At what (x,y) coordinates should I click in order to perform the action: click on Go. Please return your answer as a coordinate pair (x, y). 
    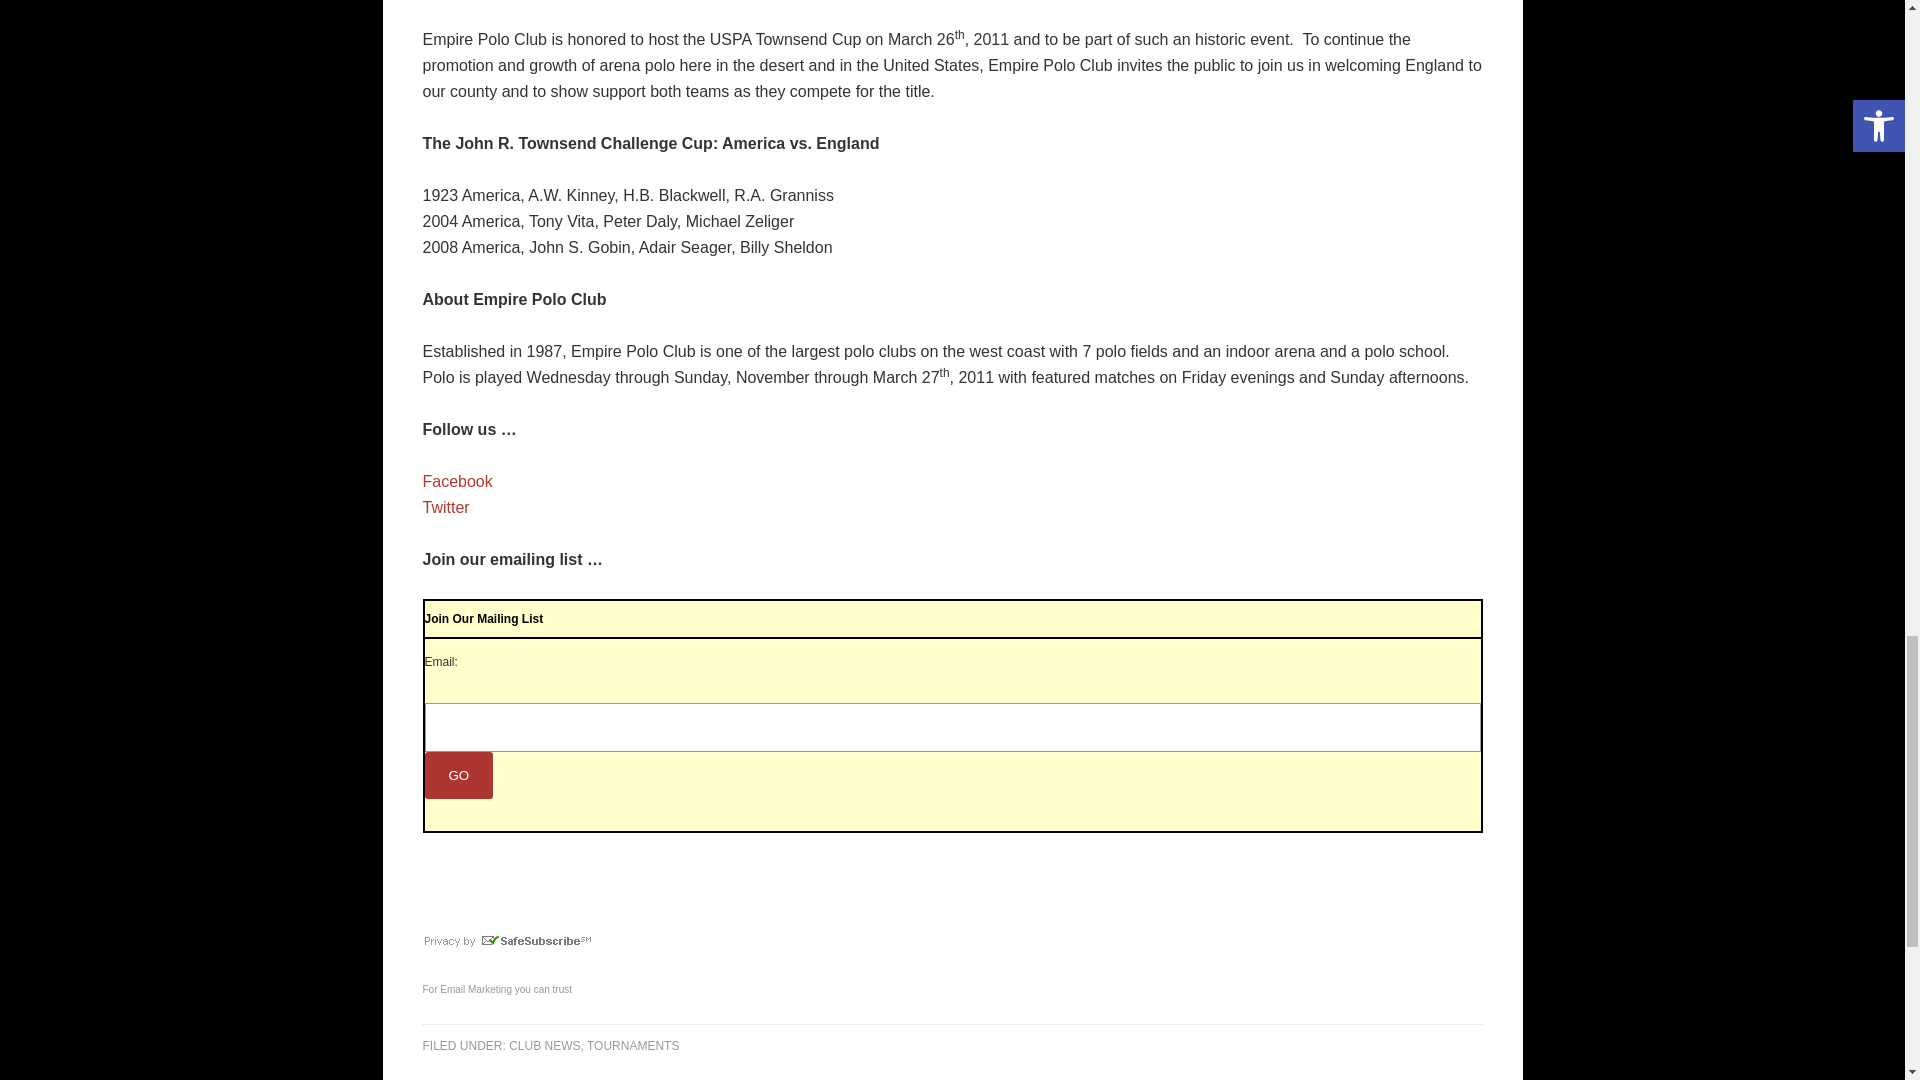
    Looking at the image, I should click on (458, 775).